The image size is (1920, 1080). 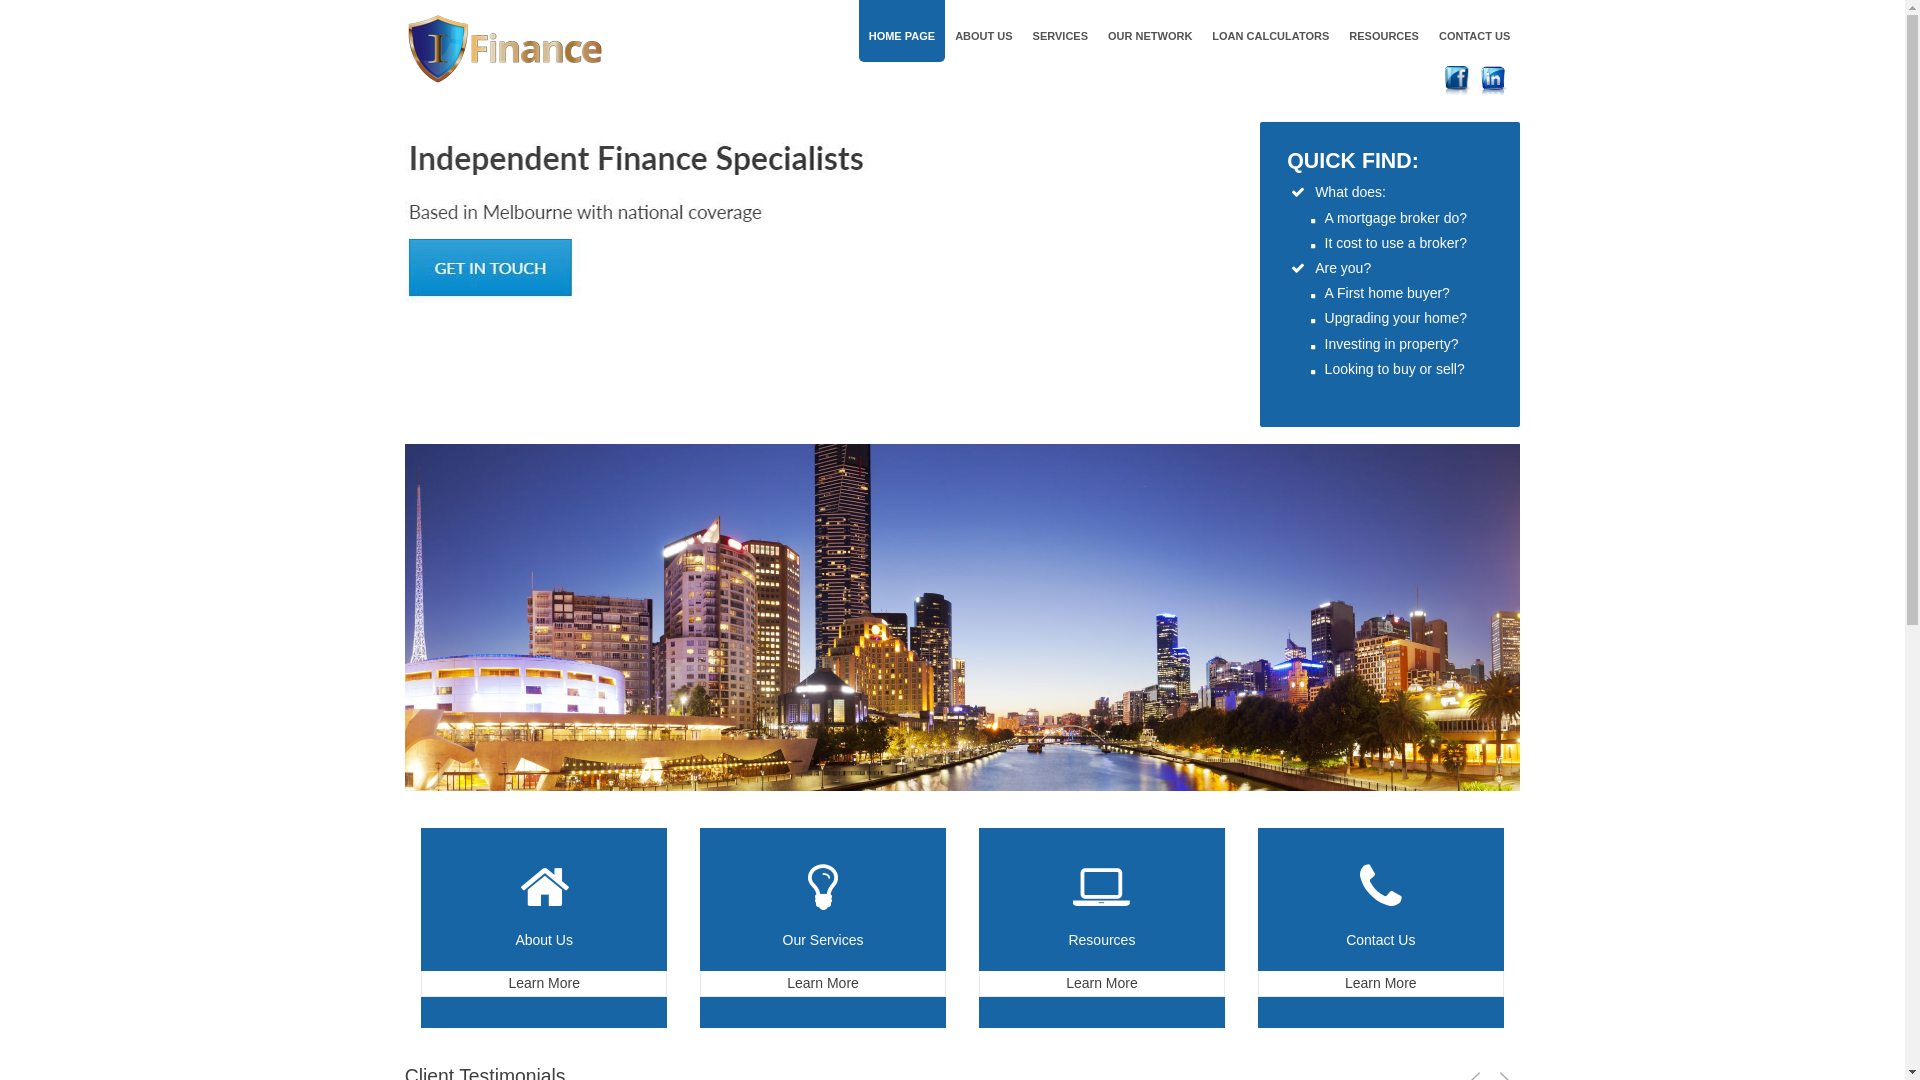 I want to click on What does:, so click(x=1338, y=192).